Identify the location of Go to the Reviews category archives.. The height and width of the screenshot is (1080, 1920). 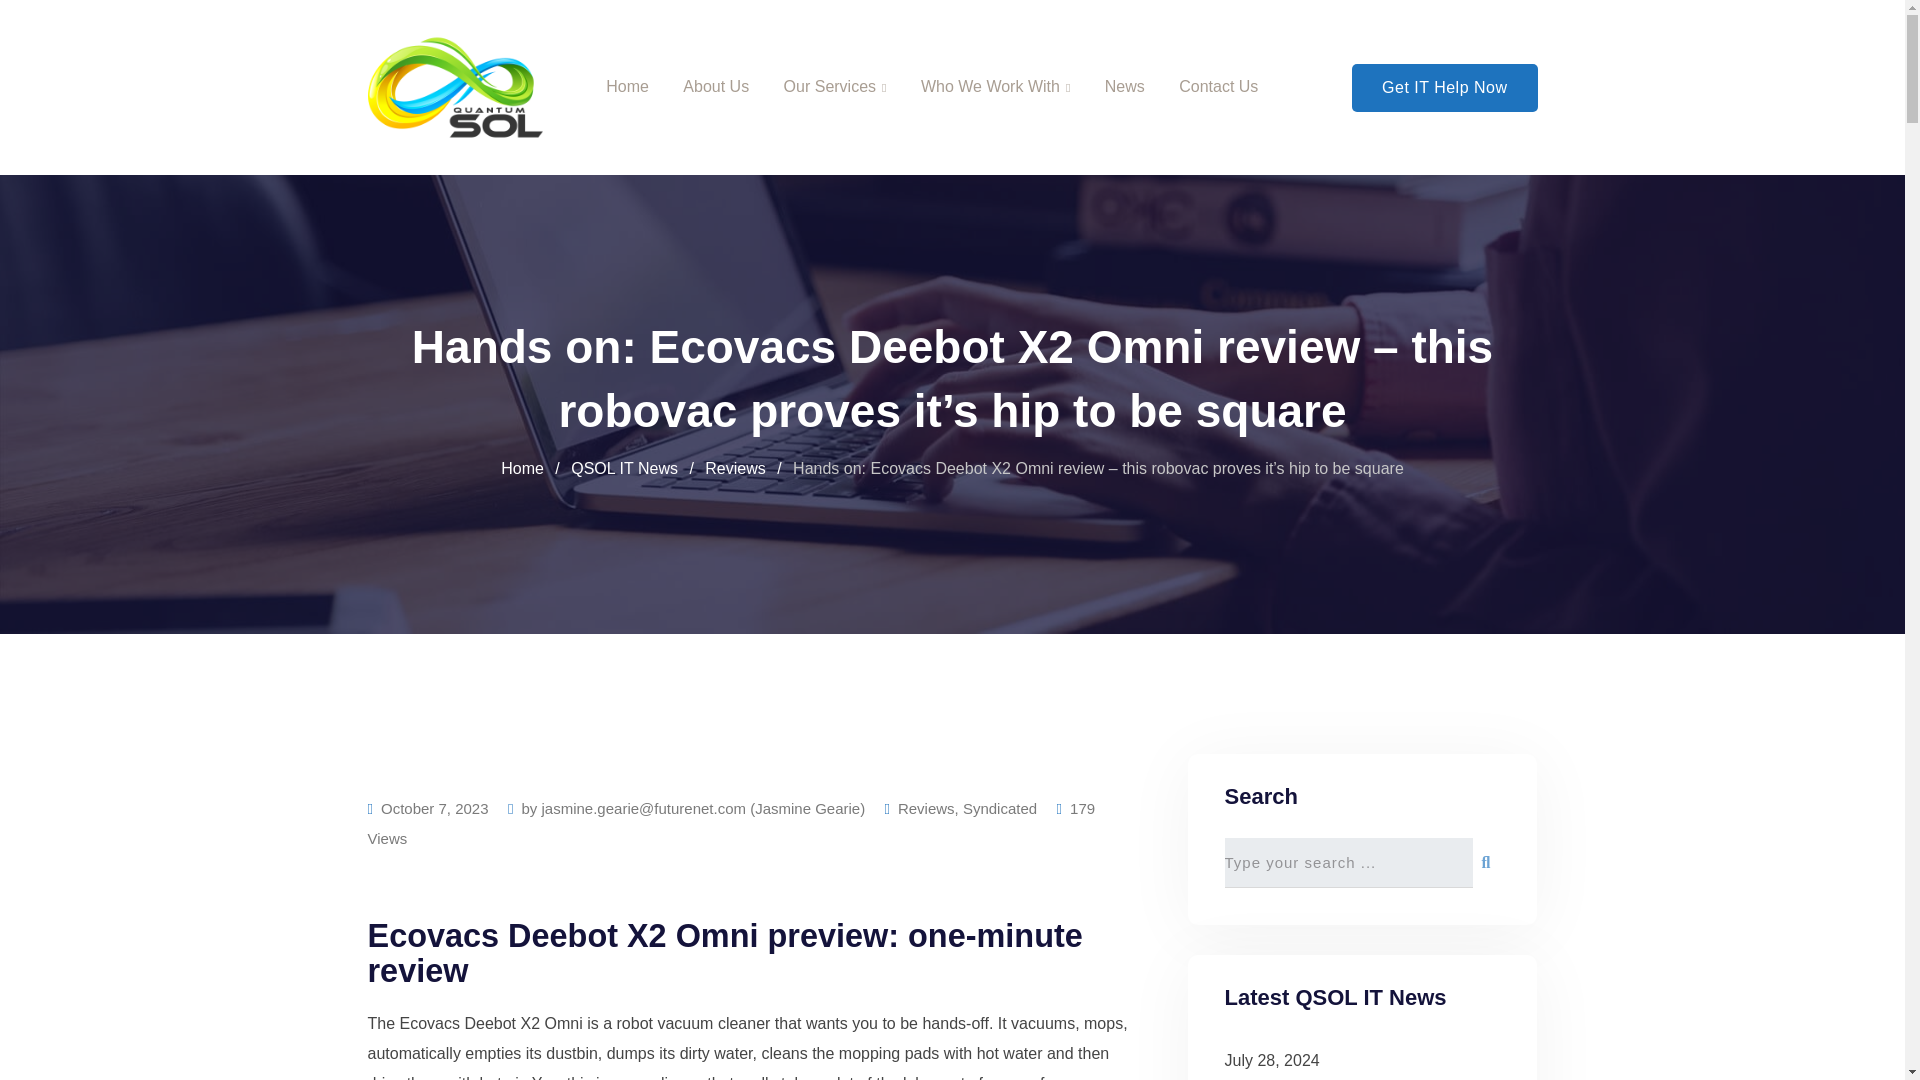
(734, 468).